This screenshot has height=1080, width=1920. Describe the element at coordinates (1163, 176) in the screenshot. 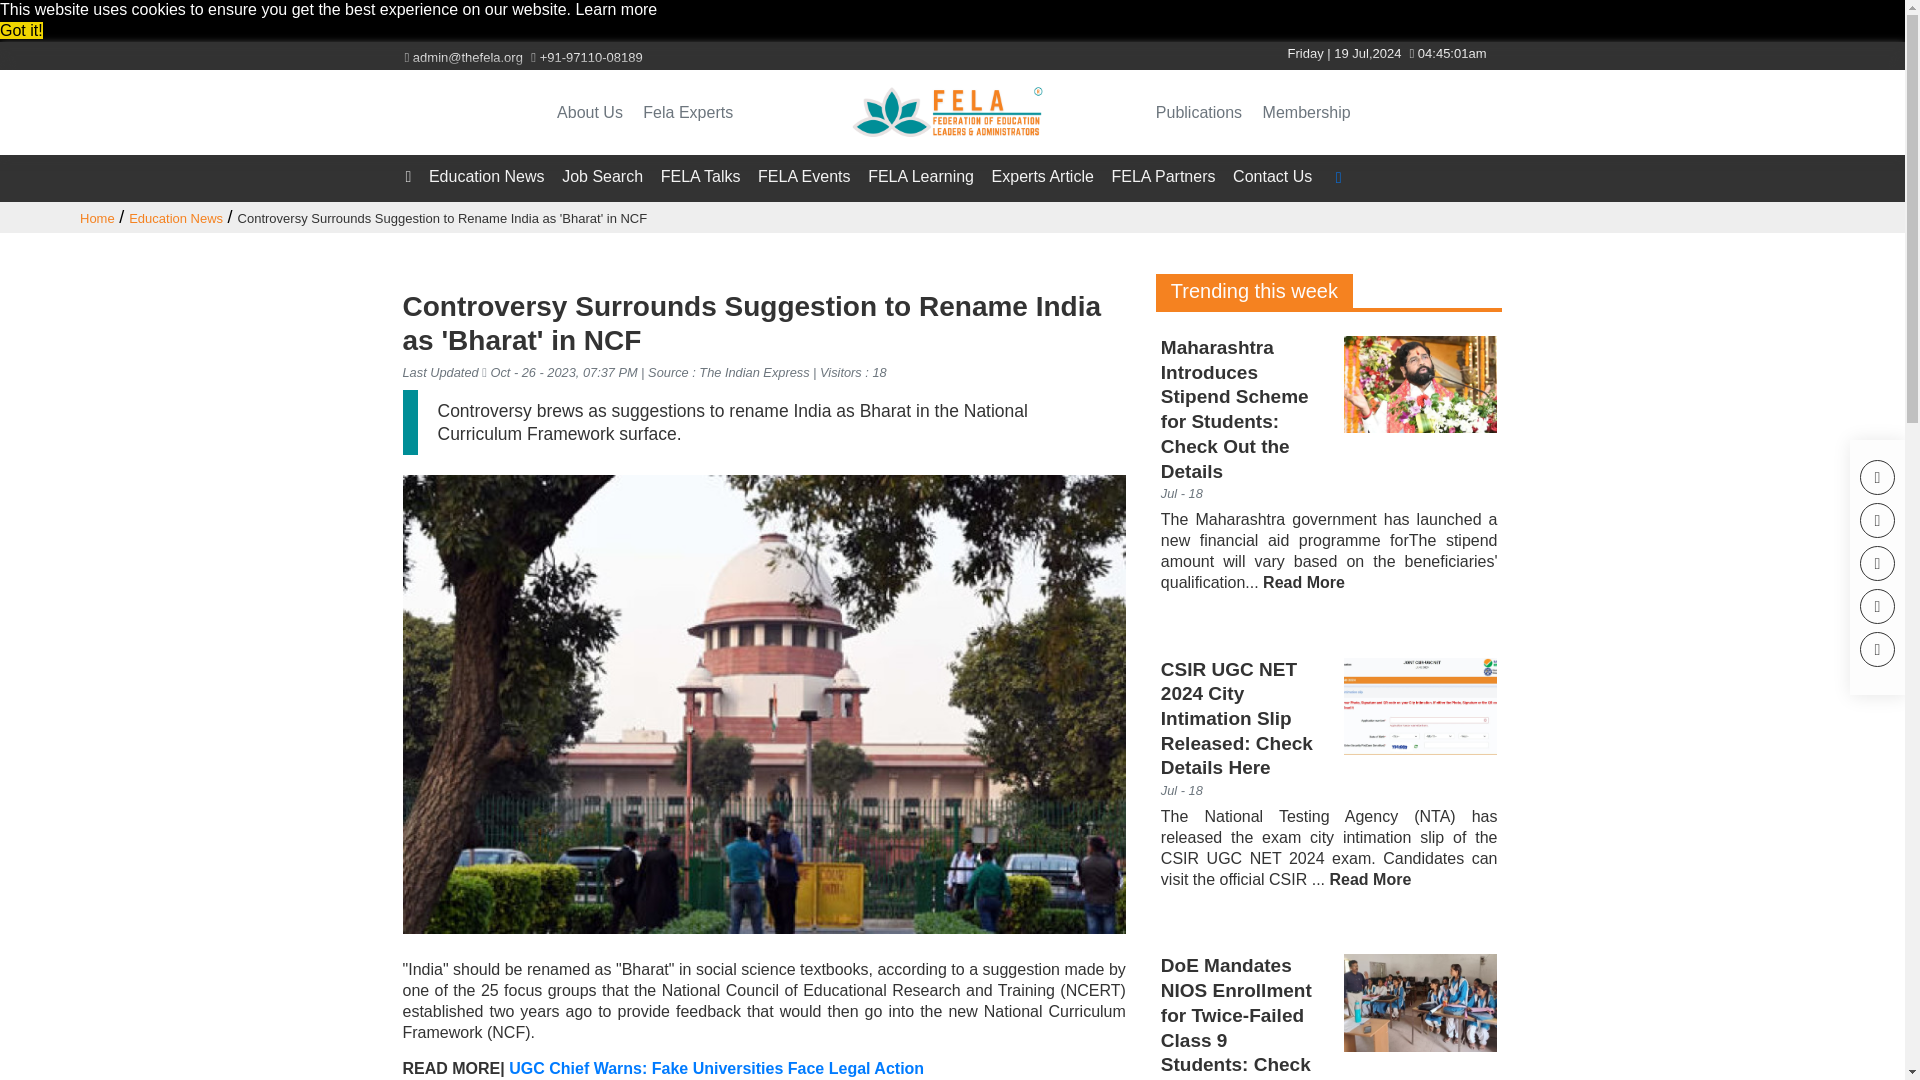

I see `FELA Partners` at that location.